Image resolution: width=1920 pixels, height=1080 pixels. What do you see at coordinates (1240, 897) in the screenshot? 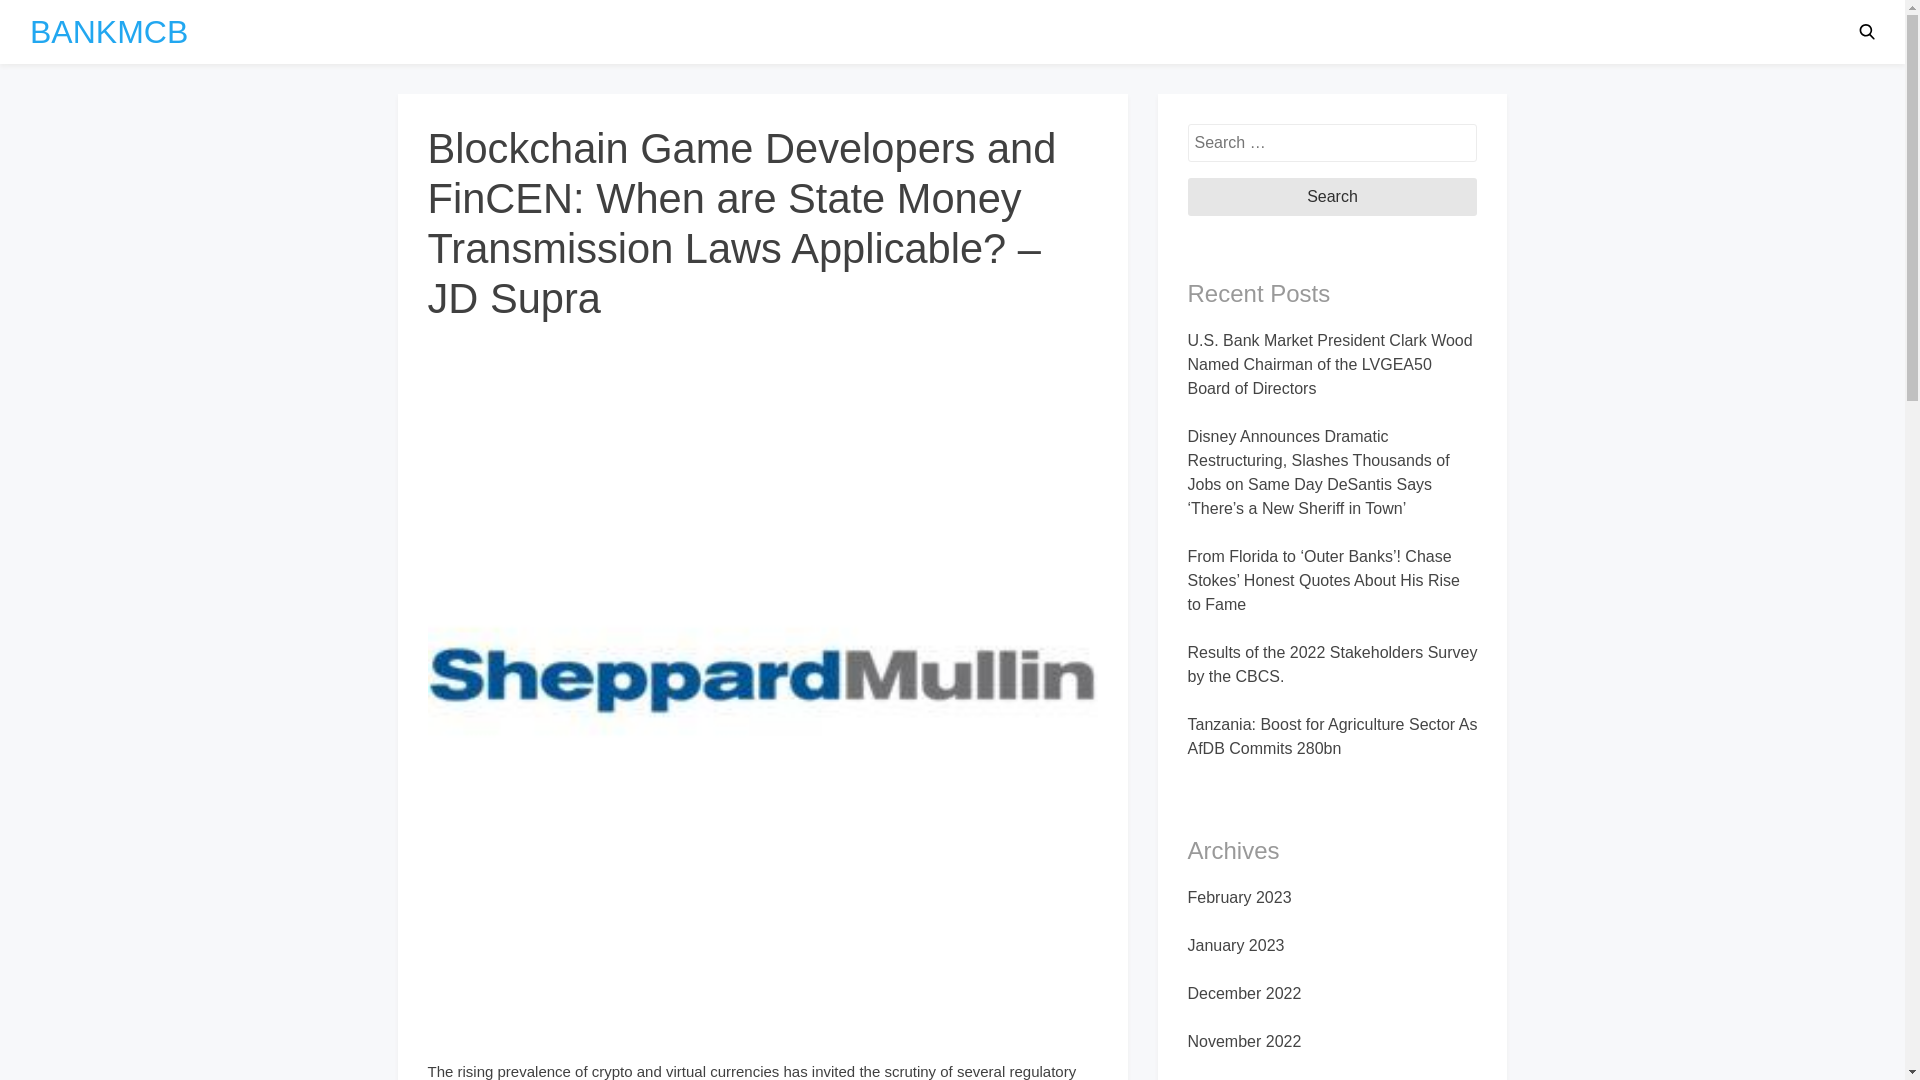
I see `February 2023` at bounding box center [1240, 897].